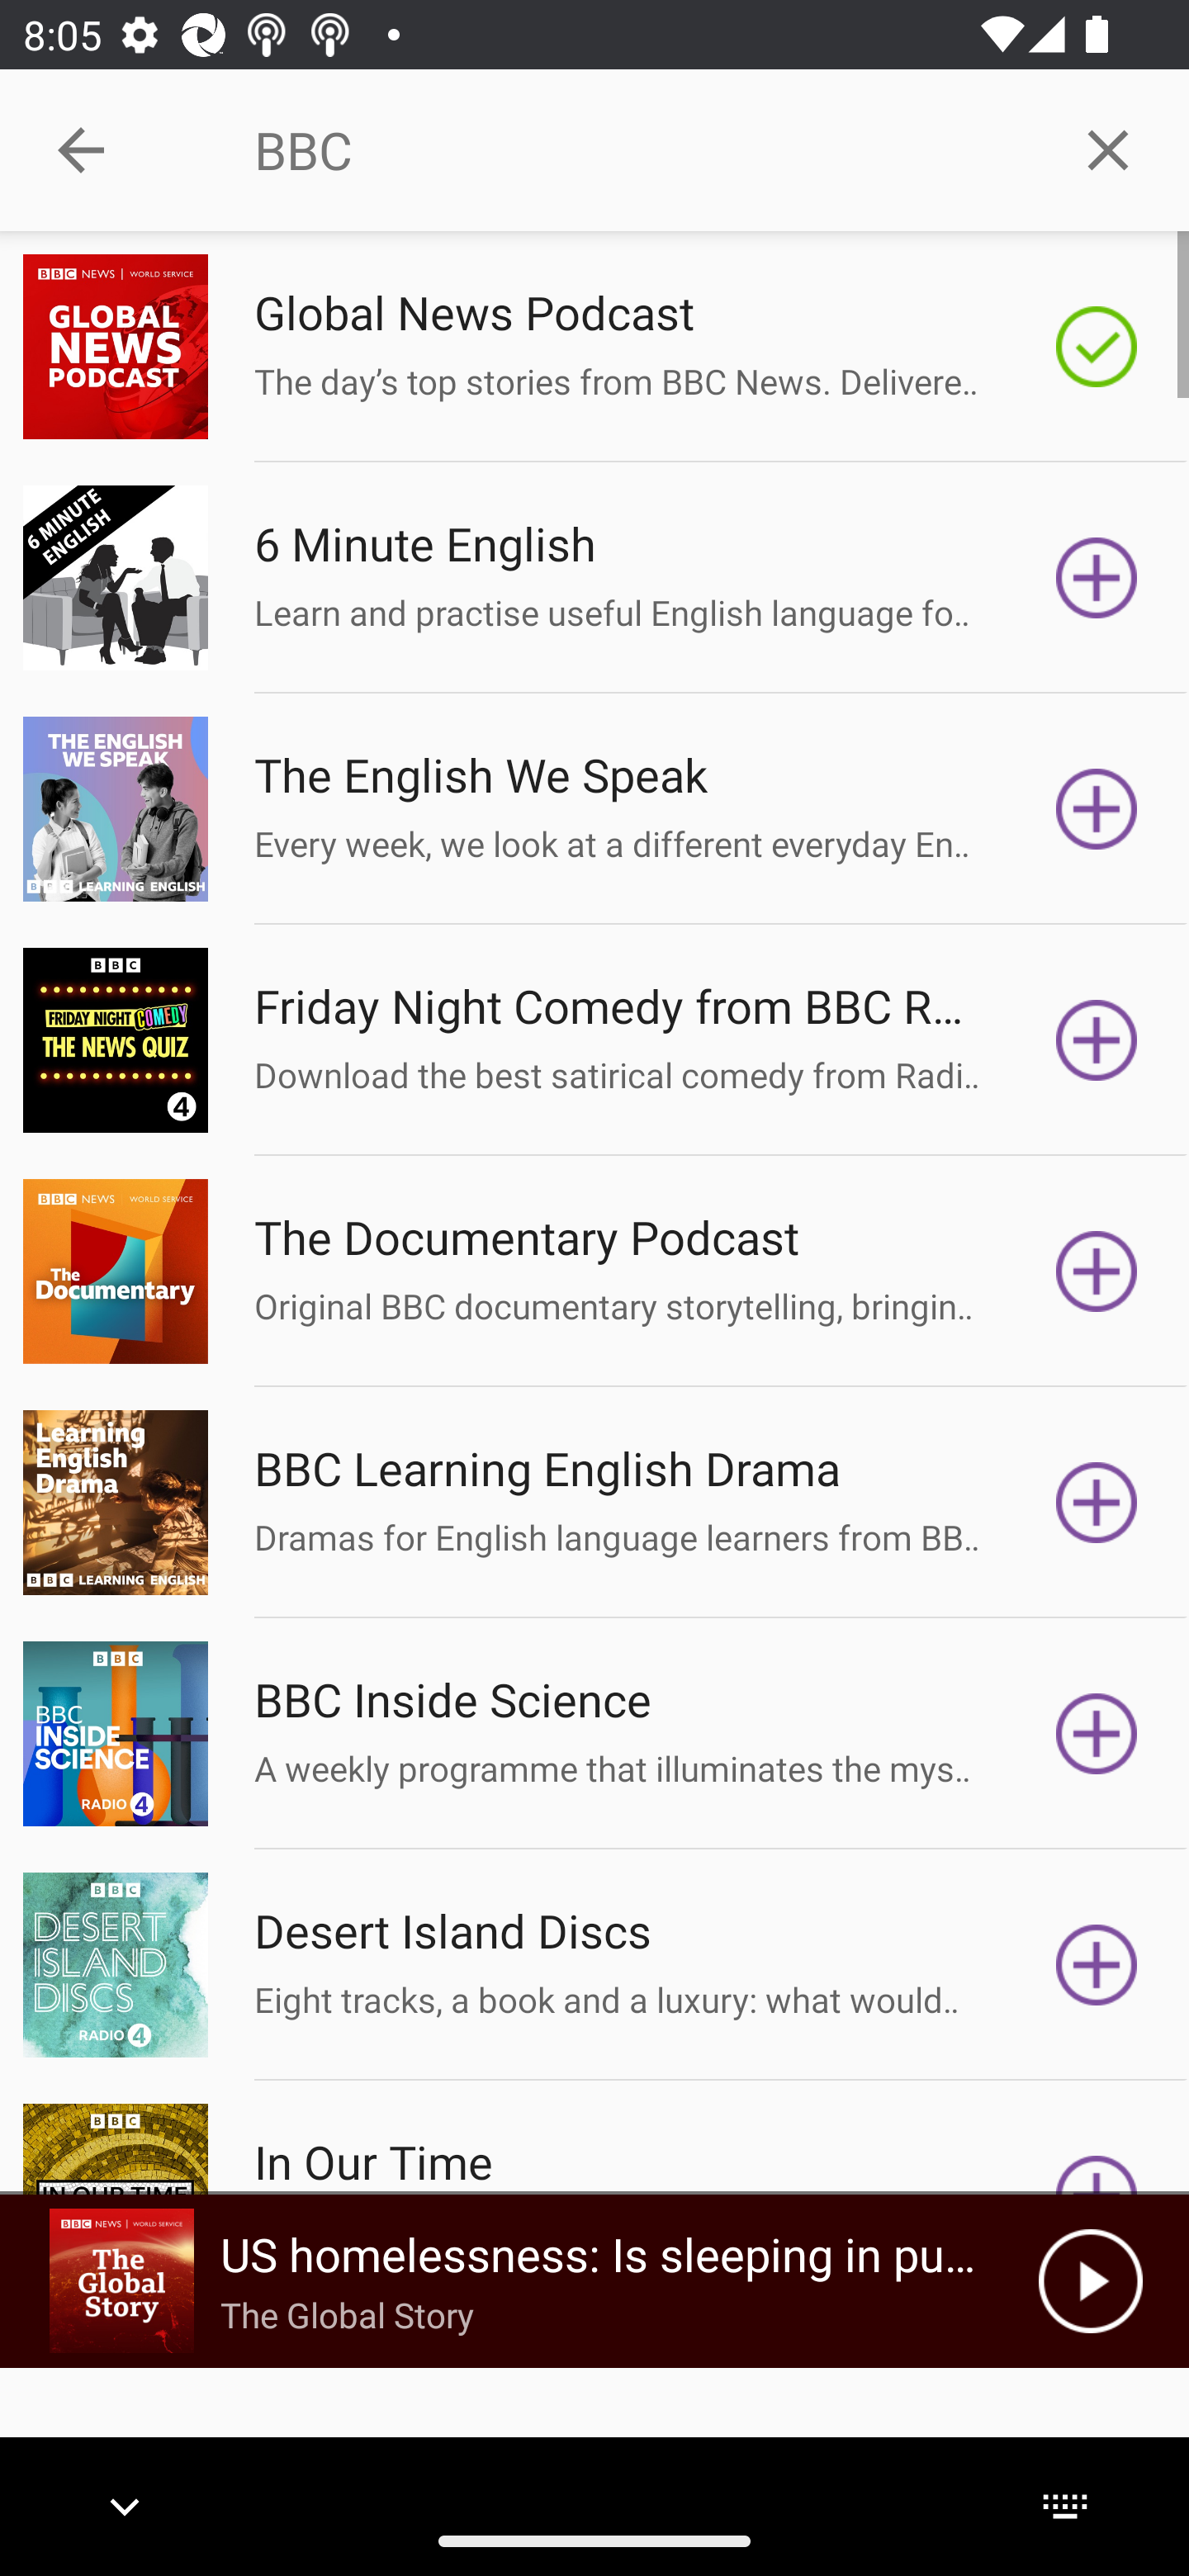 This screenshot has height=2576, width=1189. Describe the element at coordinates (81, 150) in the screenshot. I see `Collapse` at that location.